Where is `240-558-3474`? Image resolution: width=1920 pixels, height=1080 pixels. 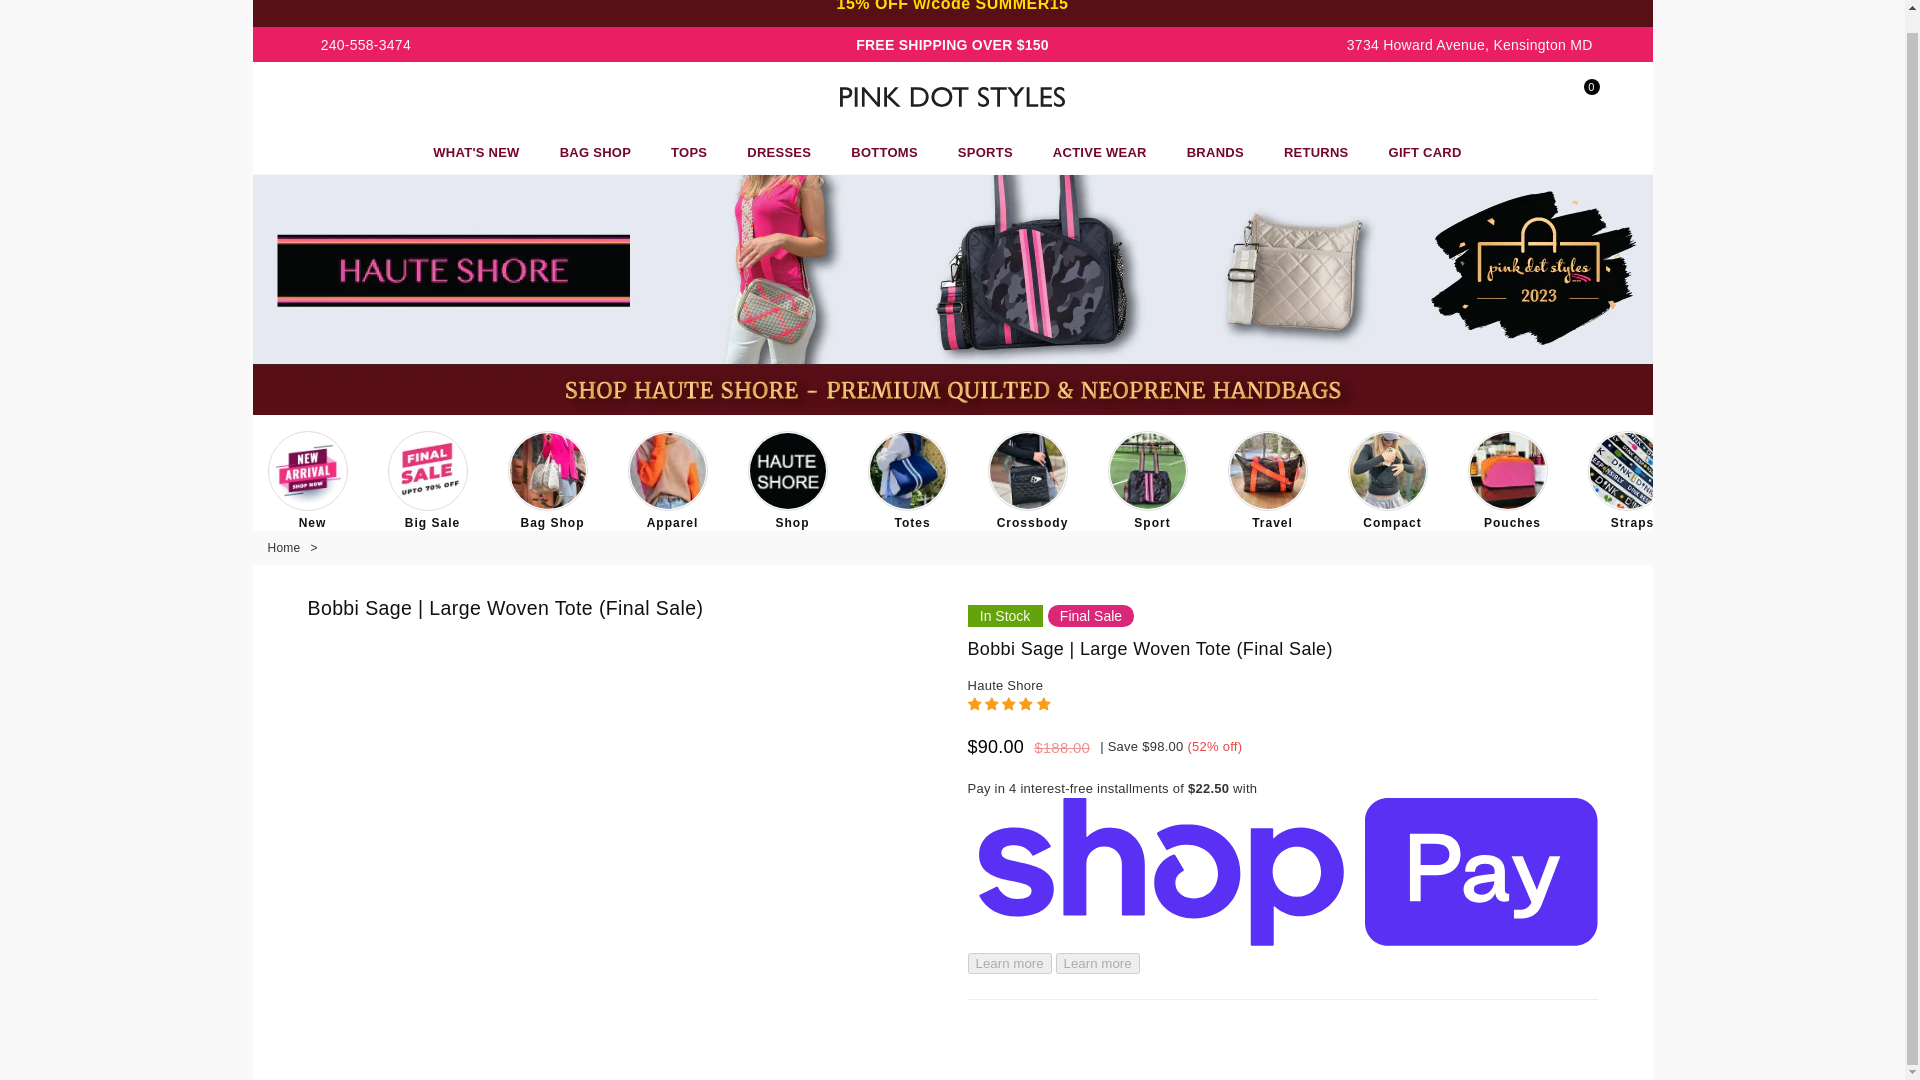 240-558-3474 is located at coordinates (360, 44).